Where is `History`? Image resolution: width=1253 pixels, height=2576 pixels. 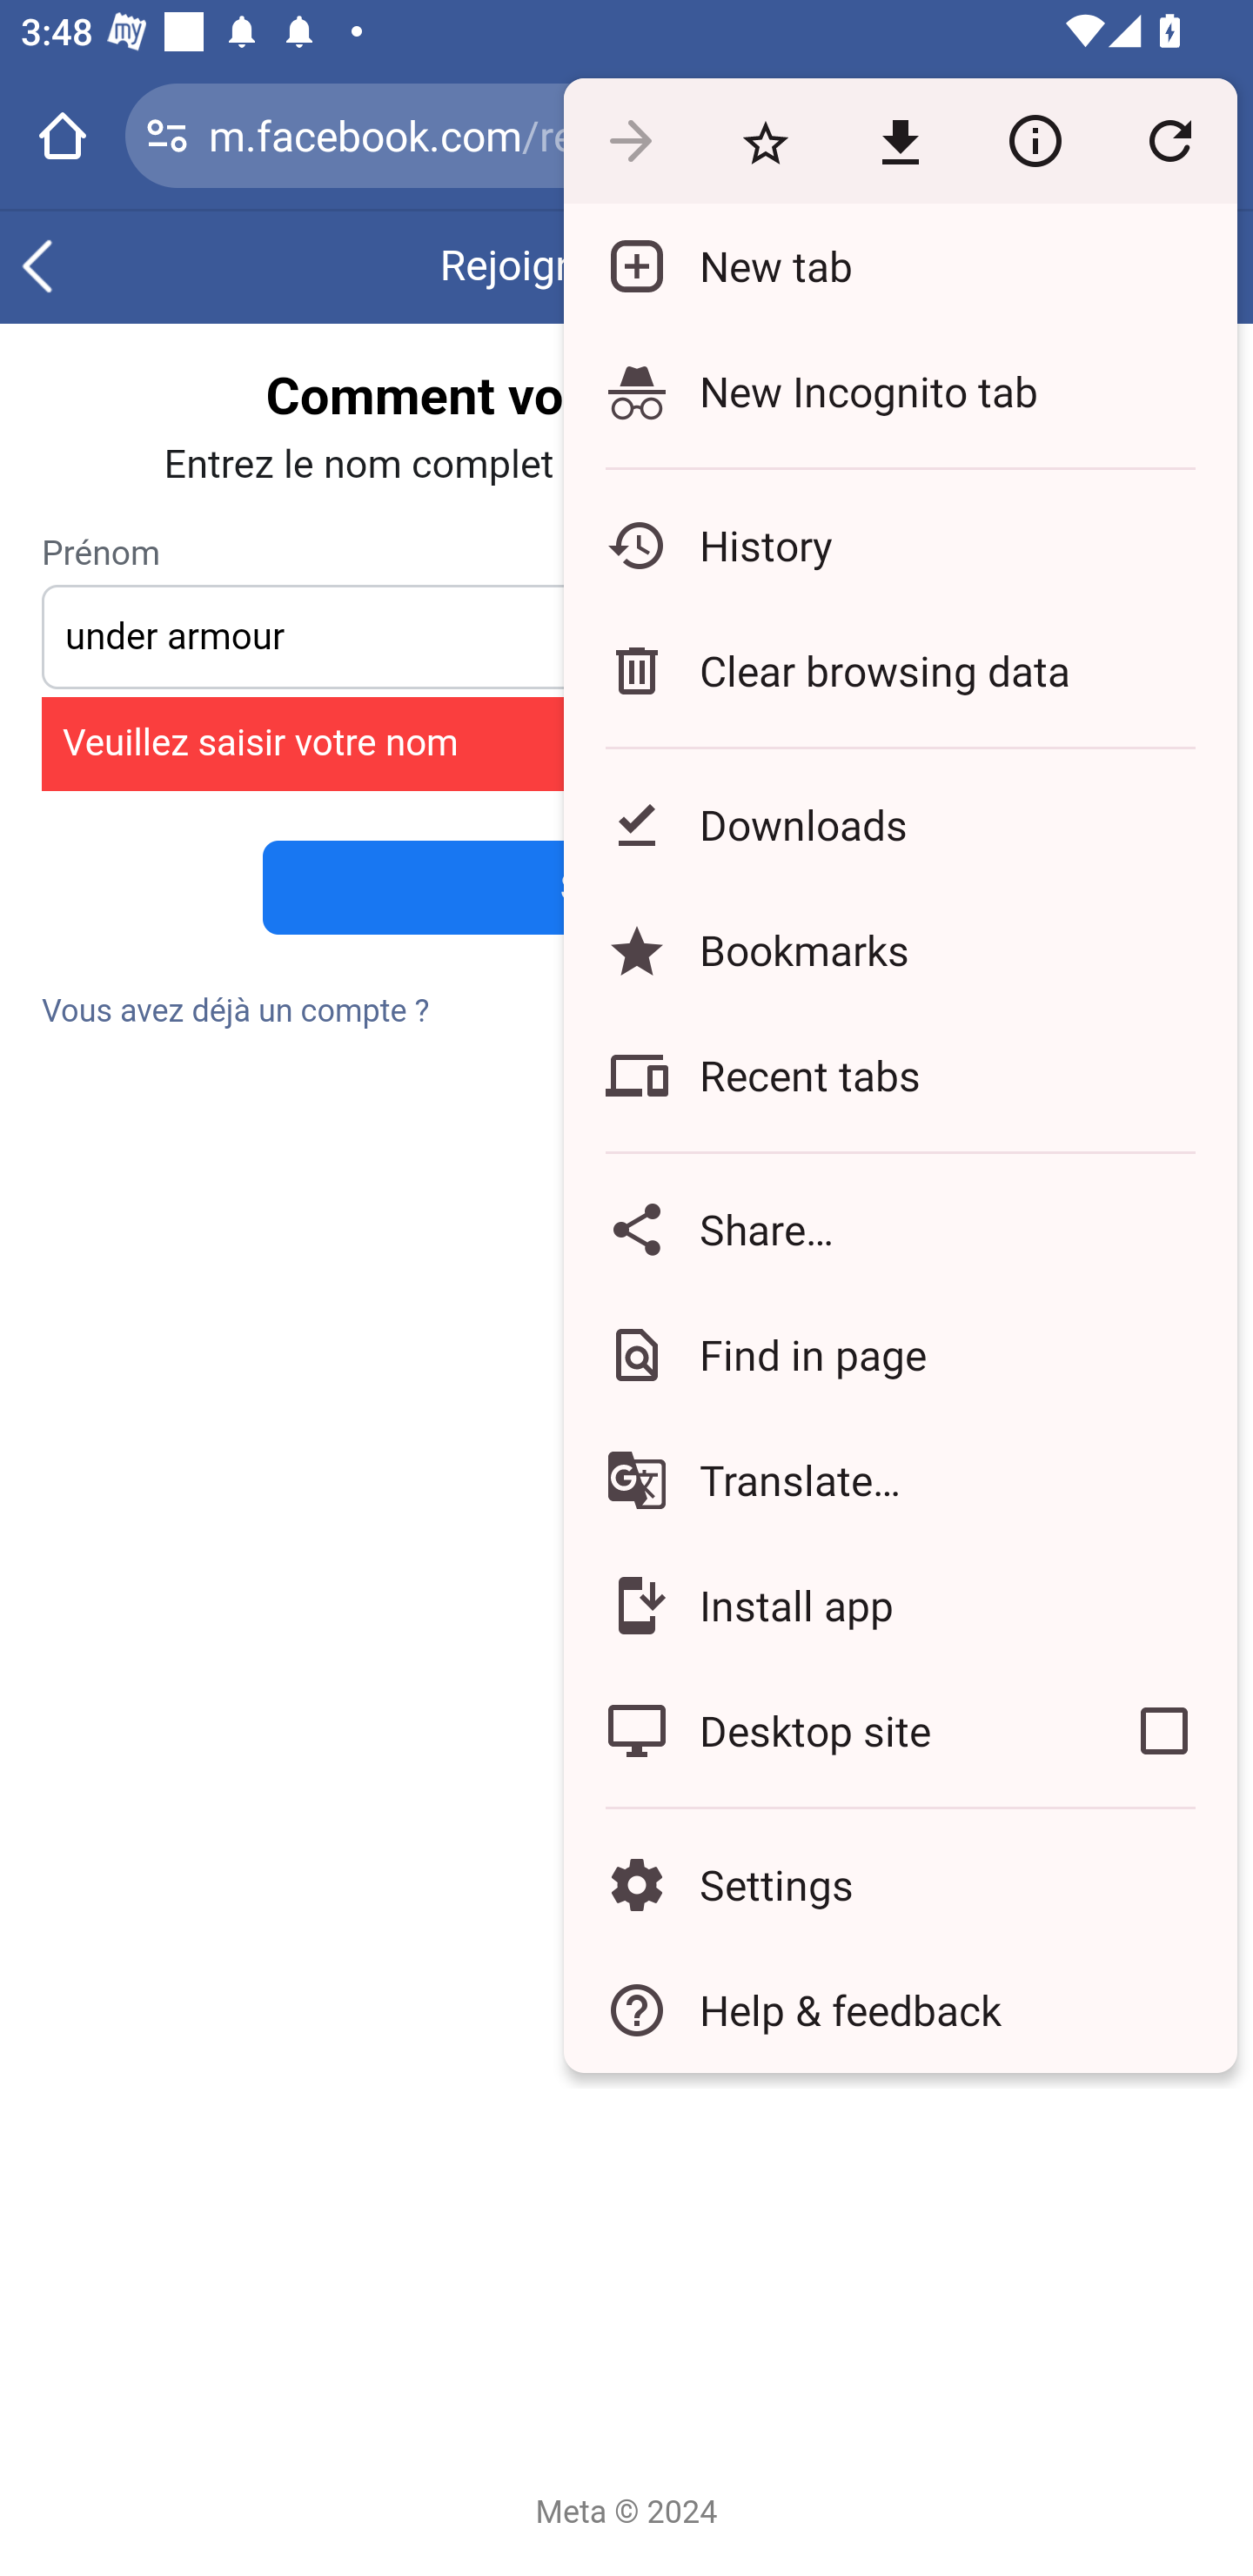 History is located at coordinates (901, 546).